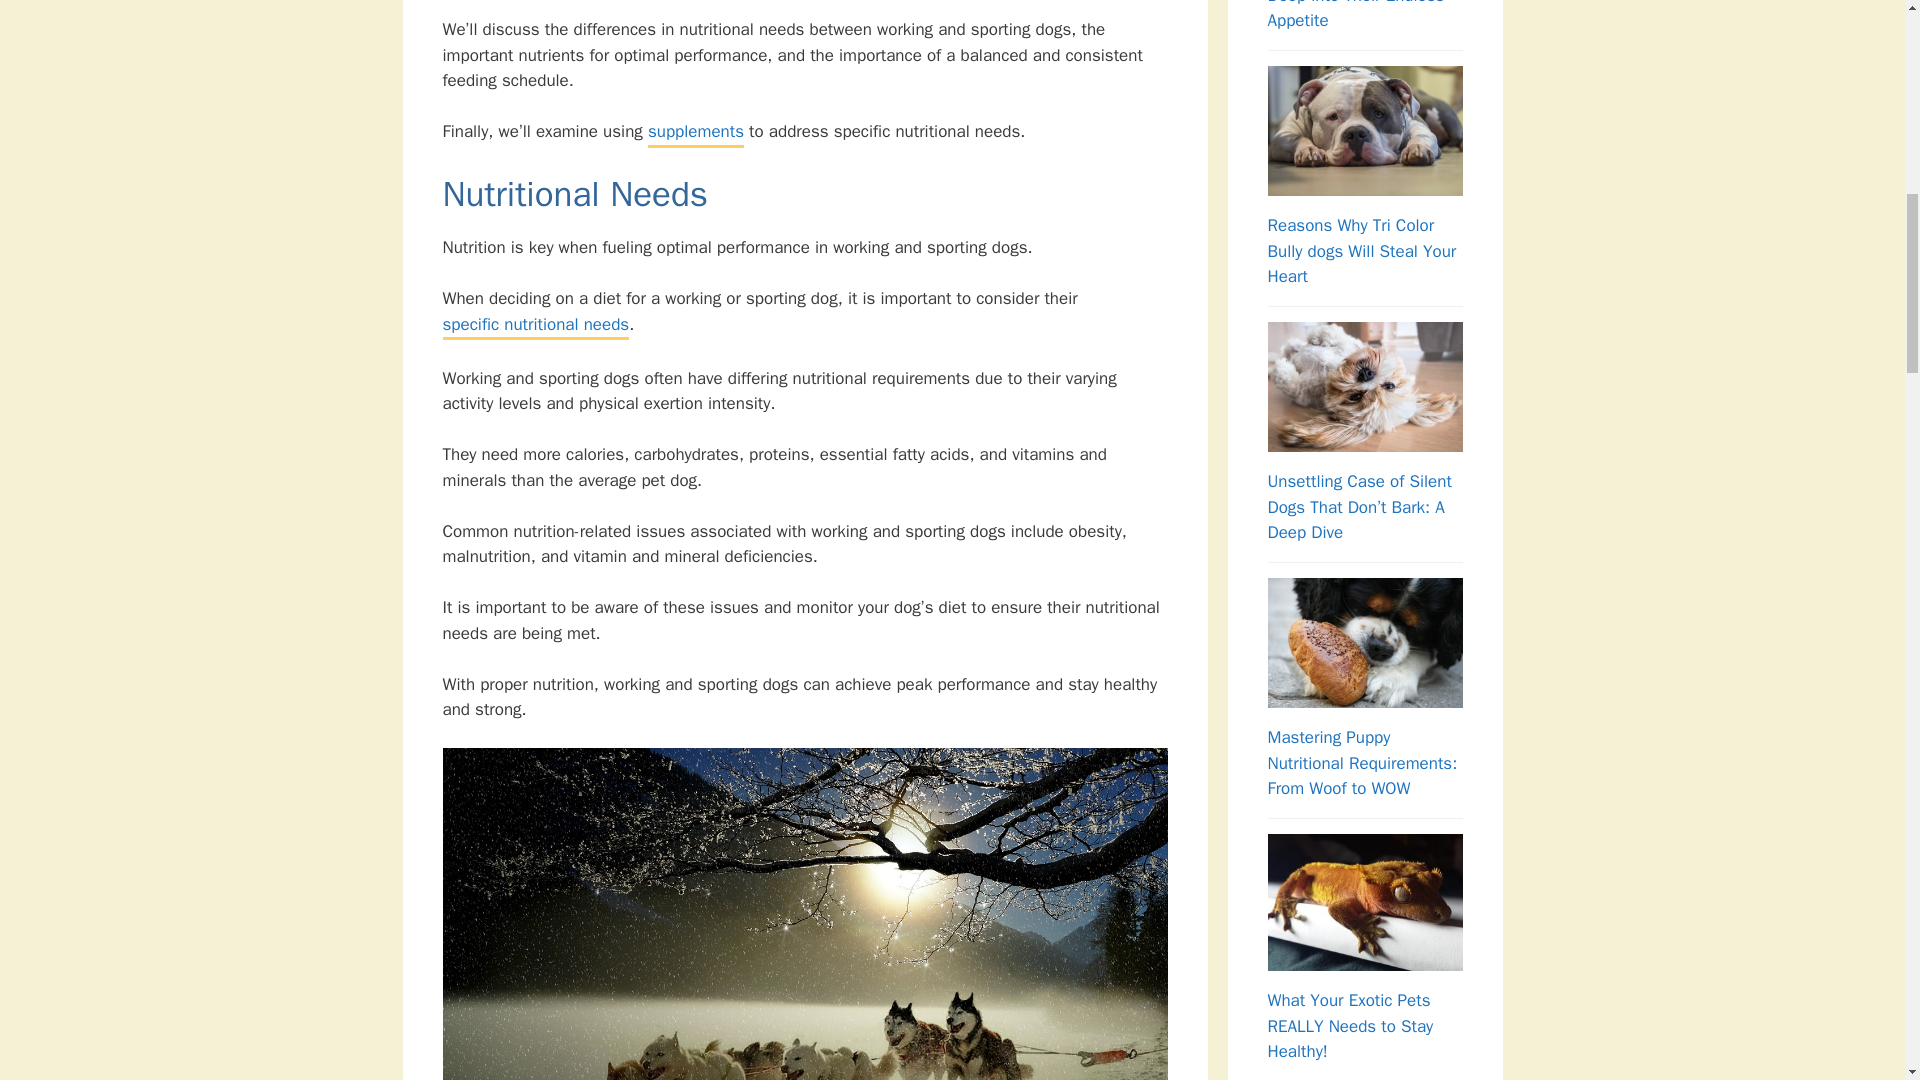 Image resolution: width=1920 pixels, height=1080 pixels. What do you see at coordinates (535, 326) in the screenshot?
I see `specific nutritional needs` at bounding box center [535, 326].